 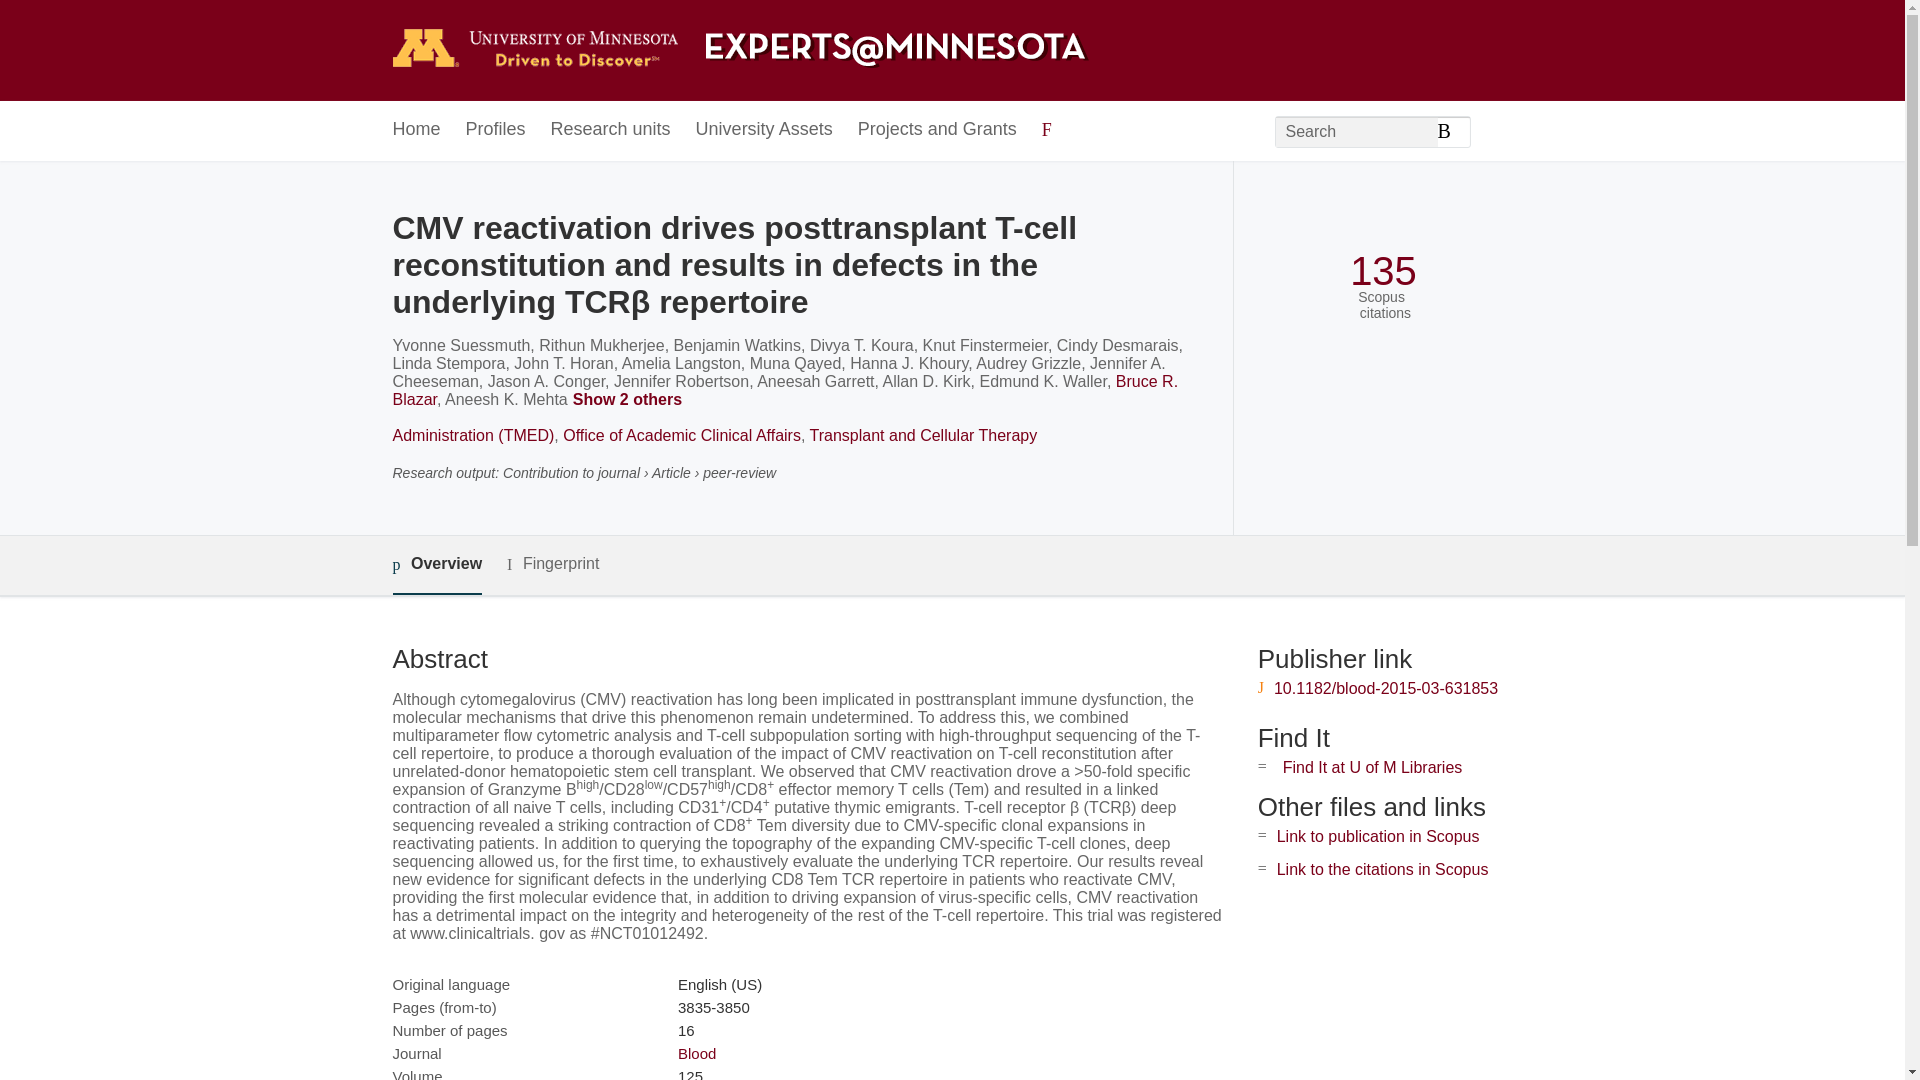 I want to click on Blood, so click(x=696, y=1053).